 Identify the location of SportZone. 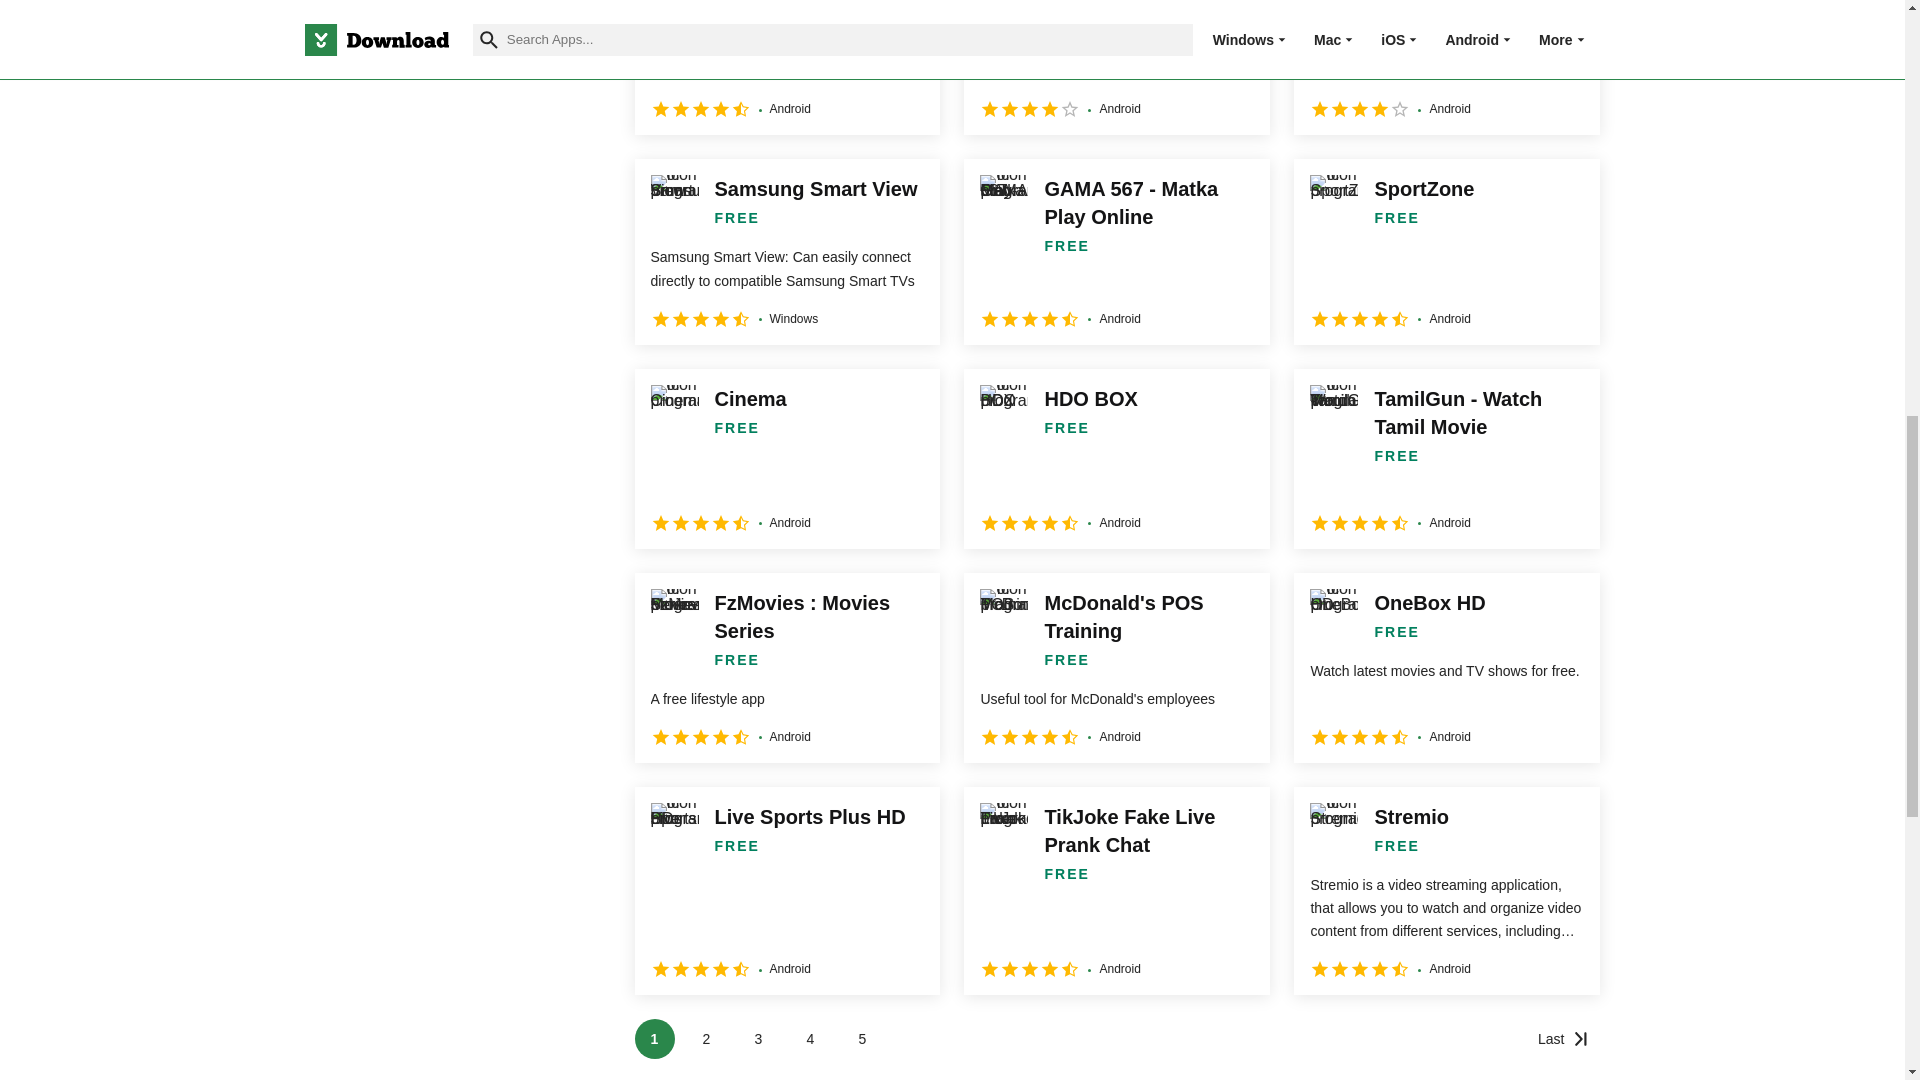
(1446, 251).